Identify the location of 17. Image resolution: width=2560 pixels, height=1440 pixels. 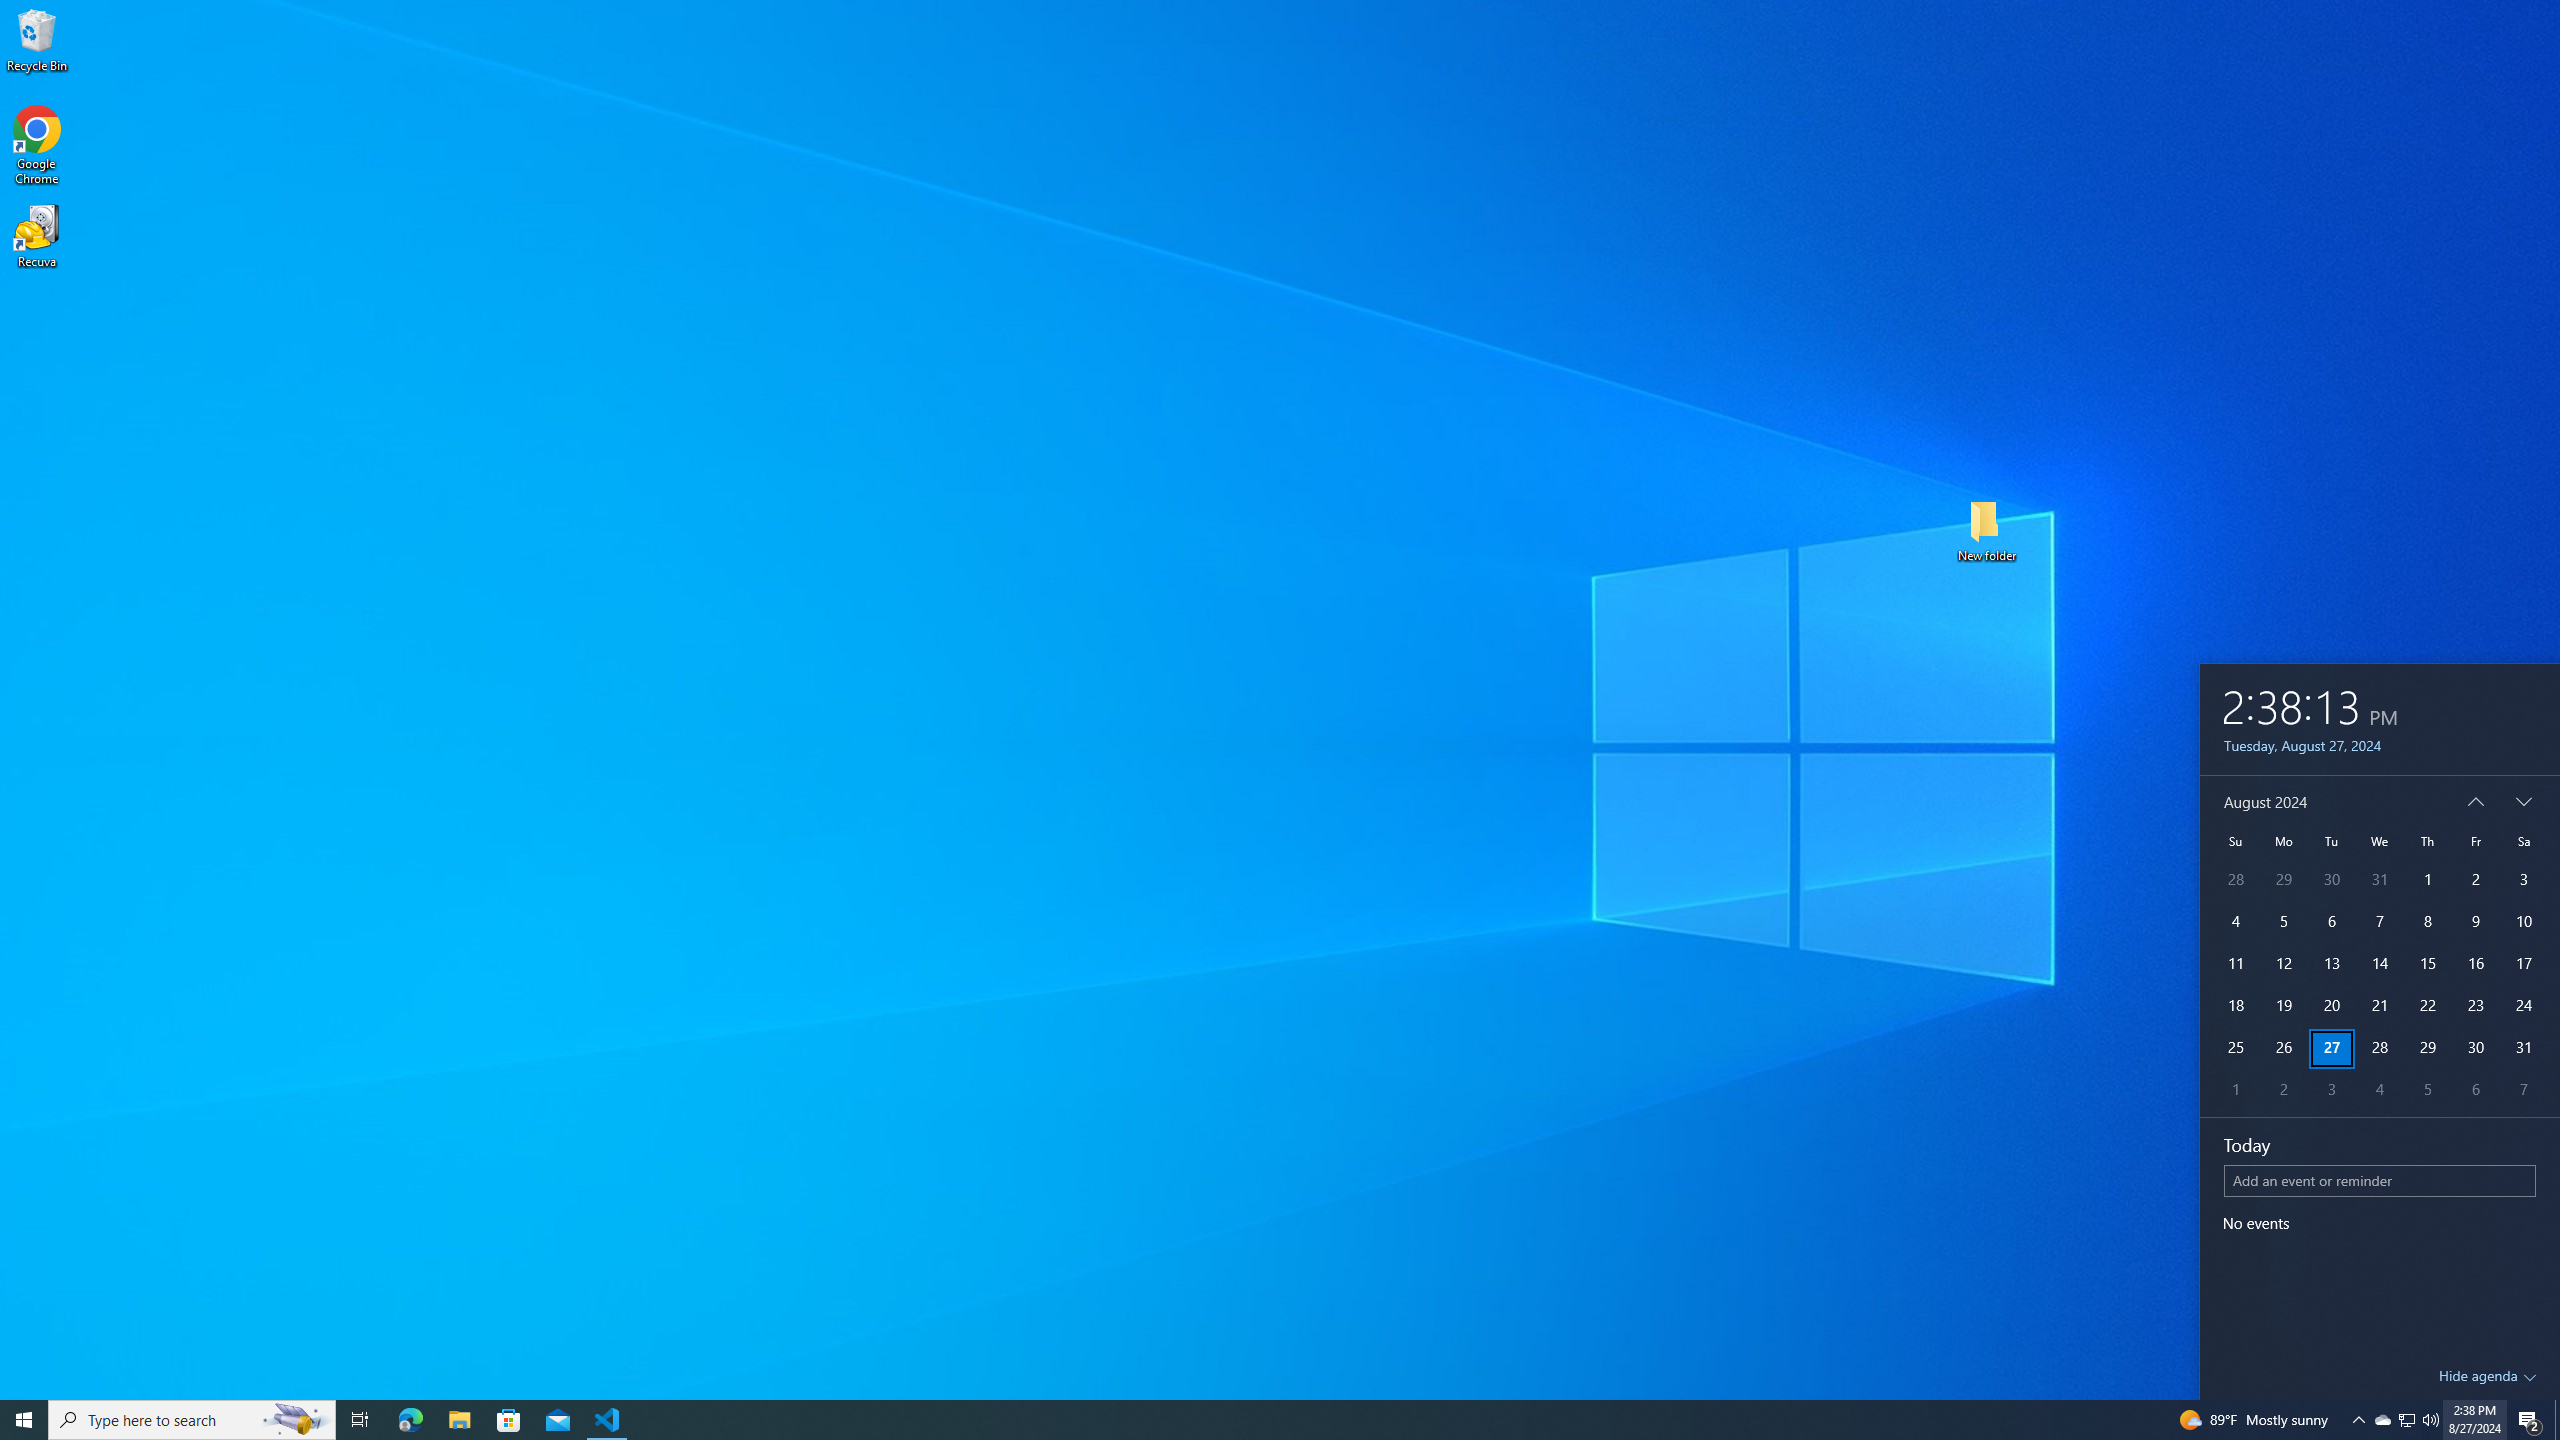
(2524, 964).